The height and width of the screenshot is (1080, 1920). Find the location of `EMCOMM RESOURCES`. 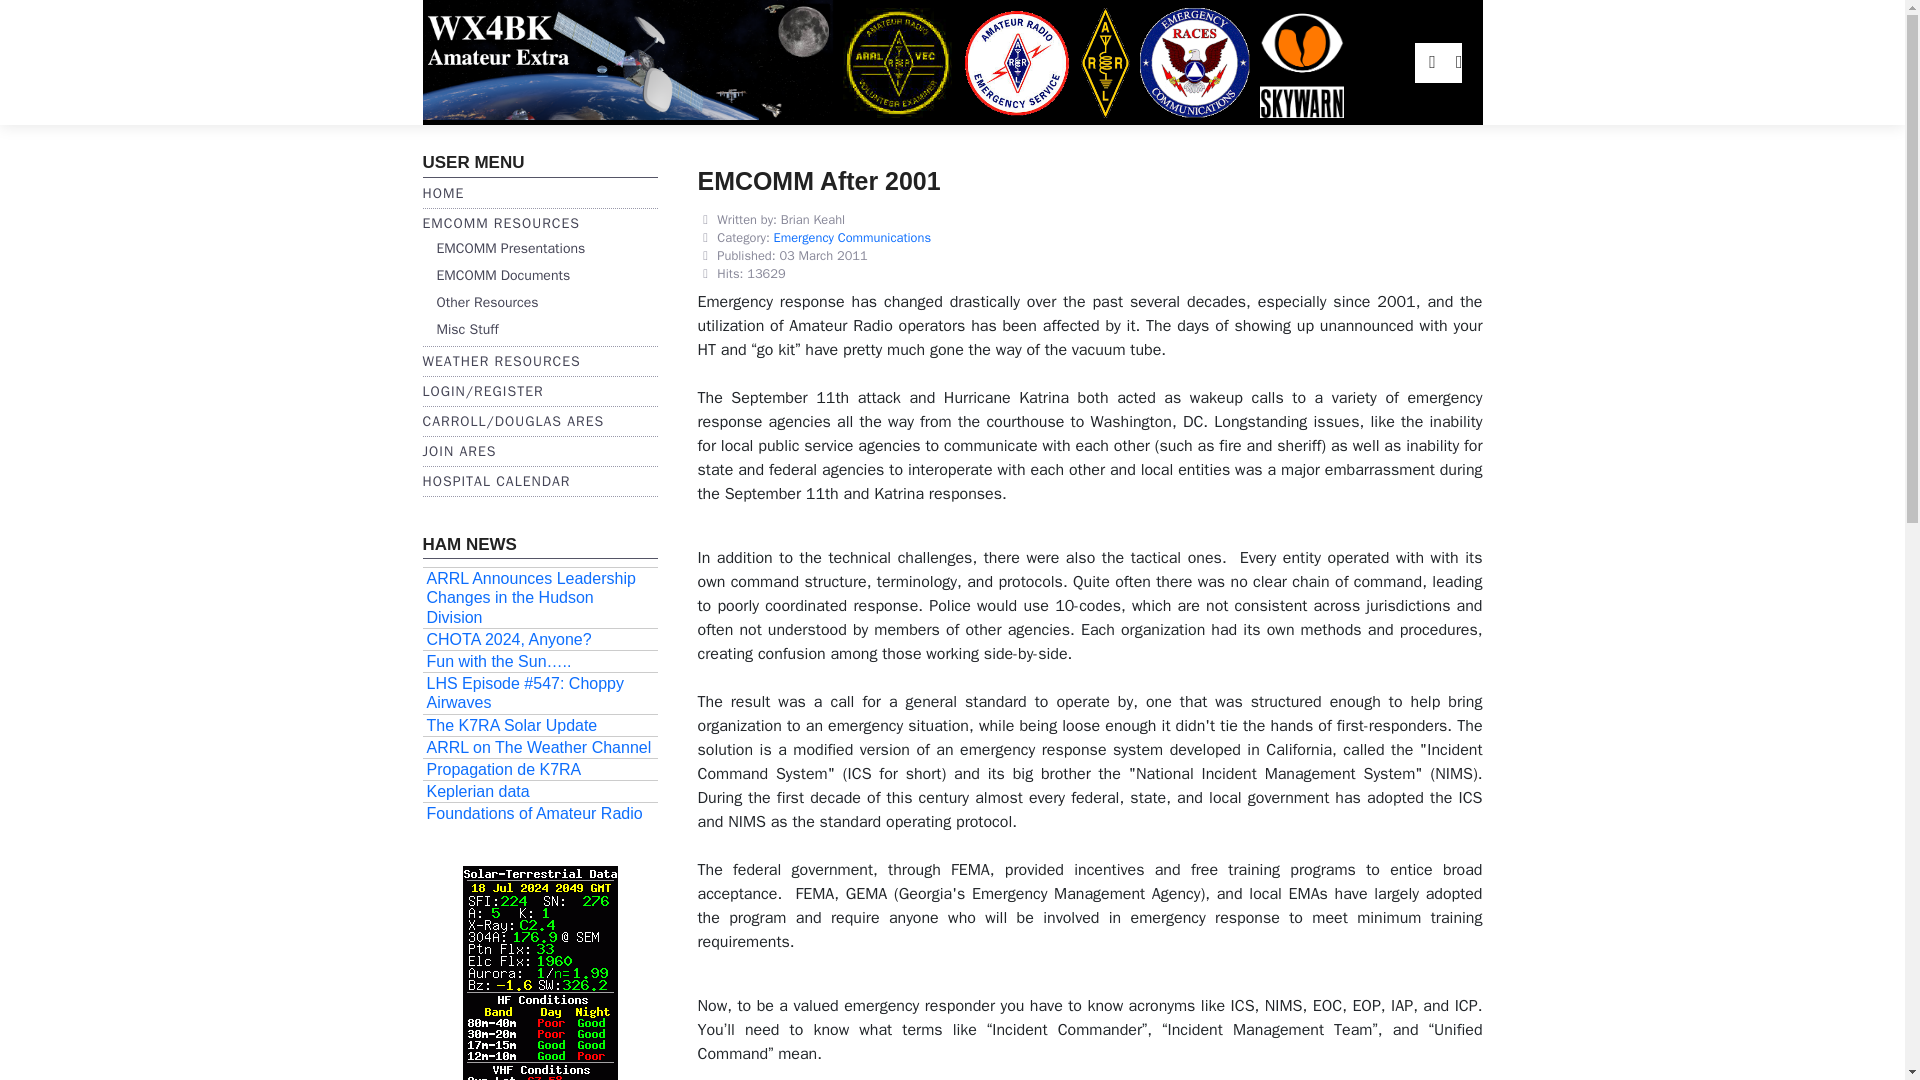

EMCOMM RESOURCES is located at coordinates (500, 223).